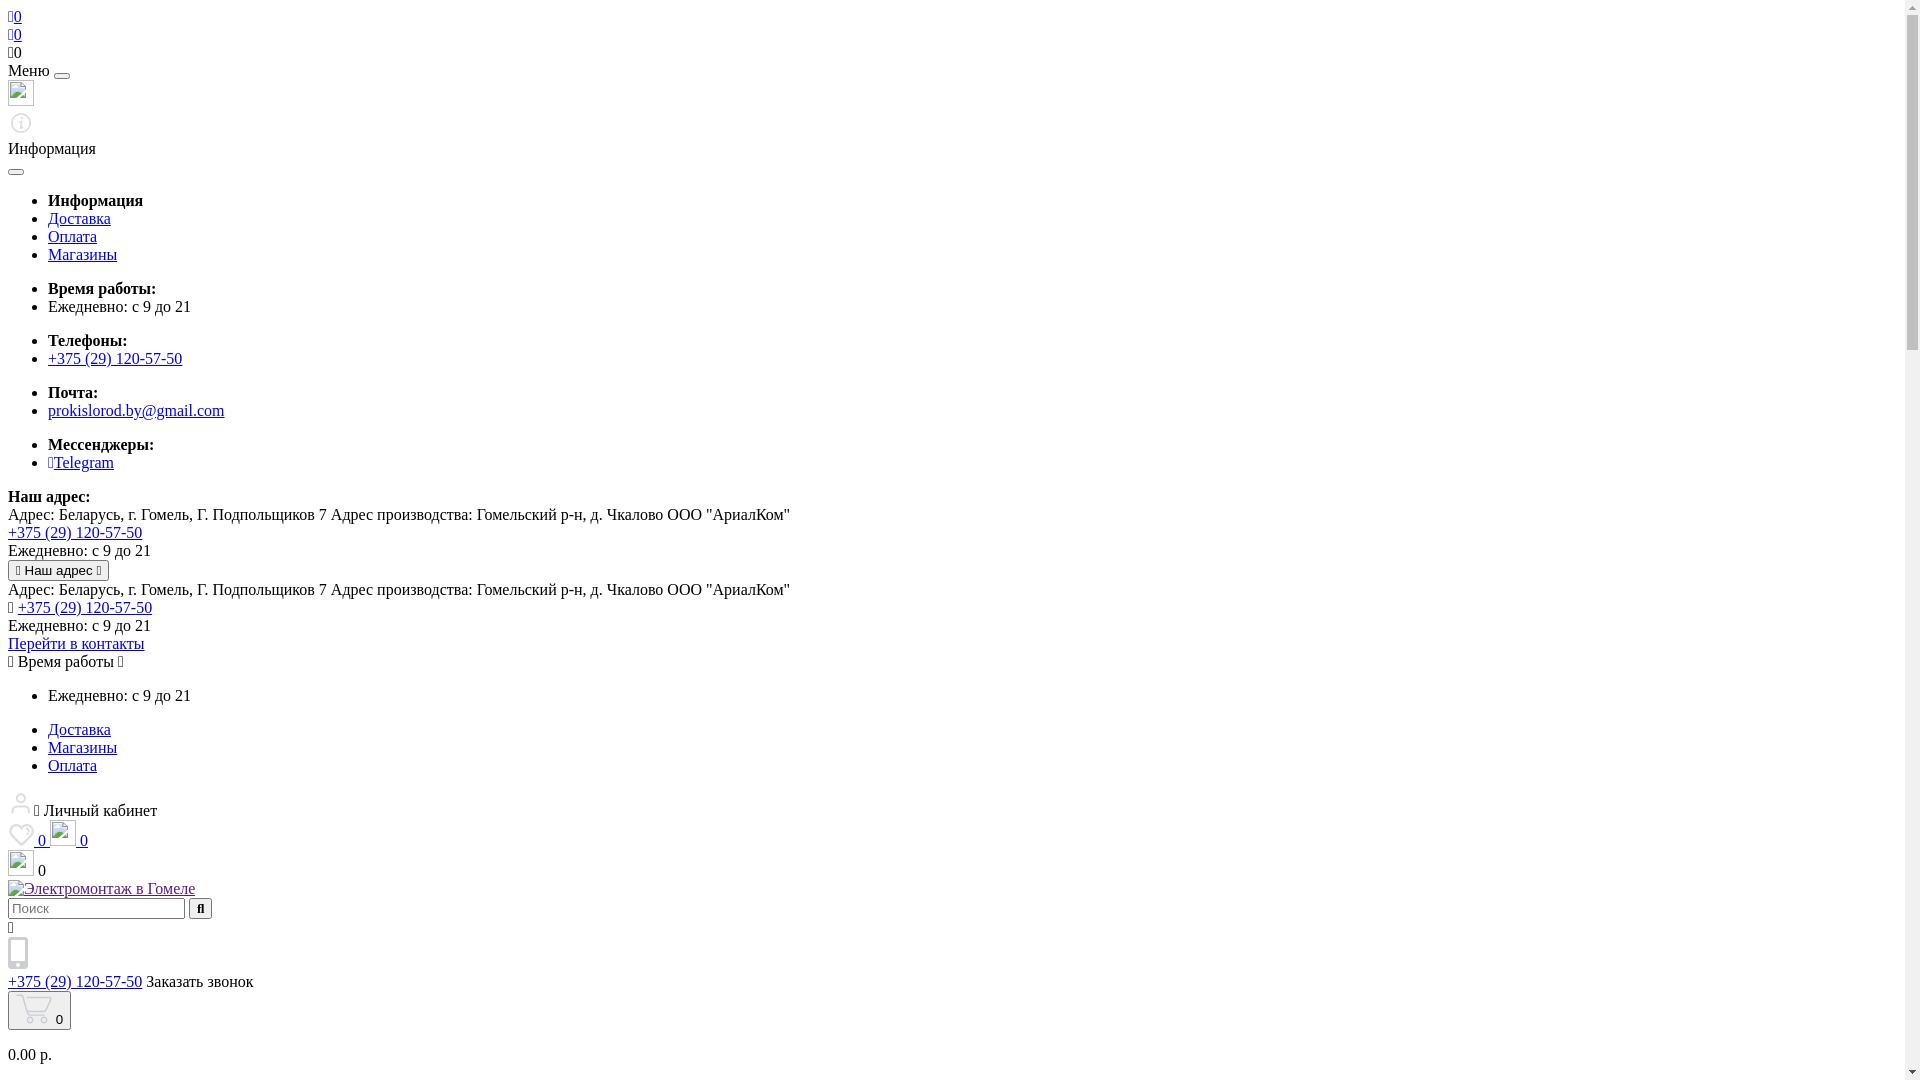  What do you see at coordinates (29, 840) in the screenshot?
I see `0` at bounding box center [29, 840].